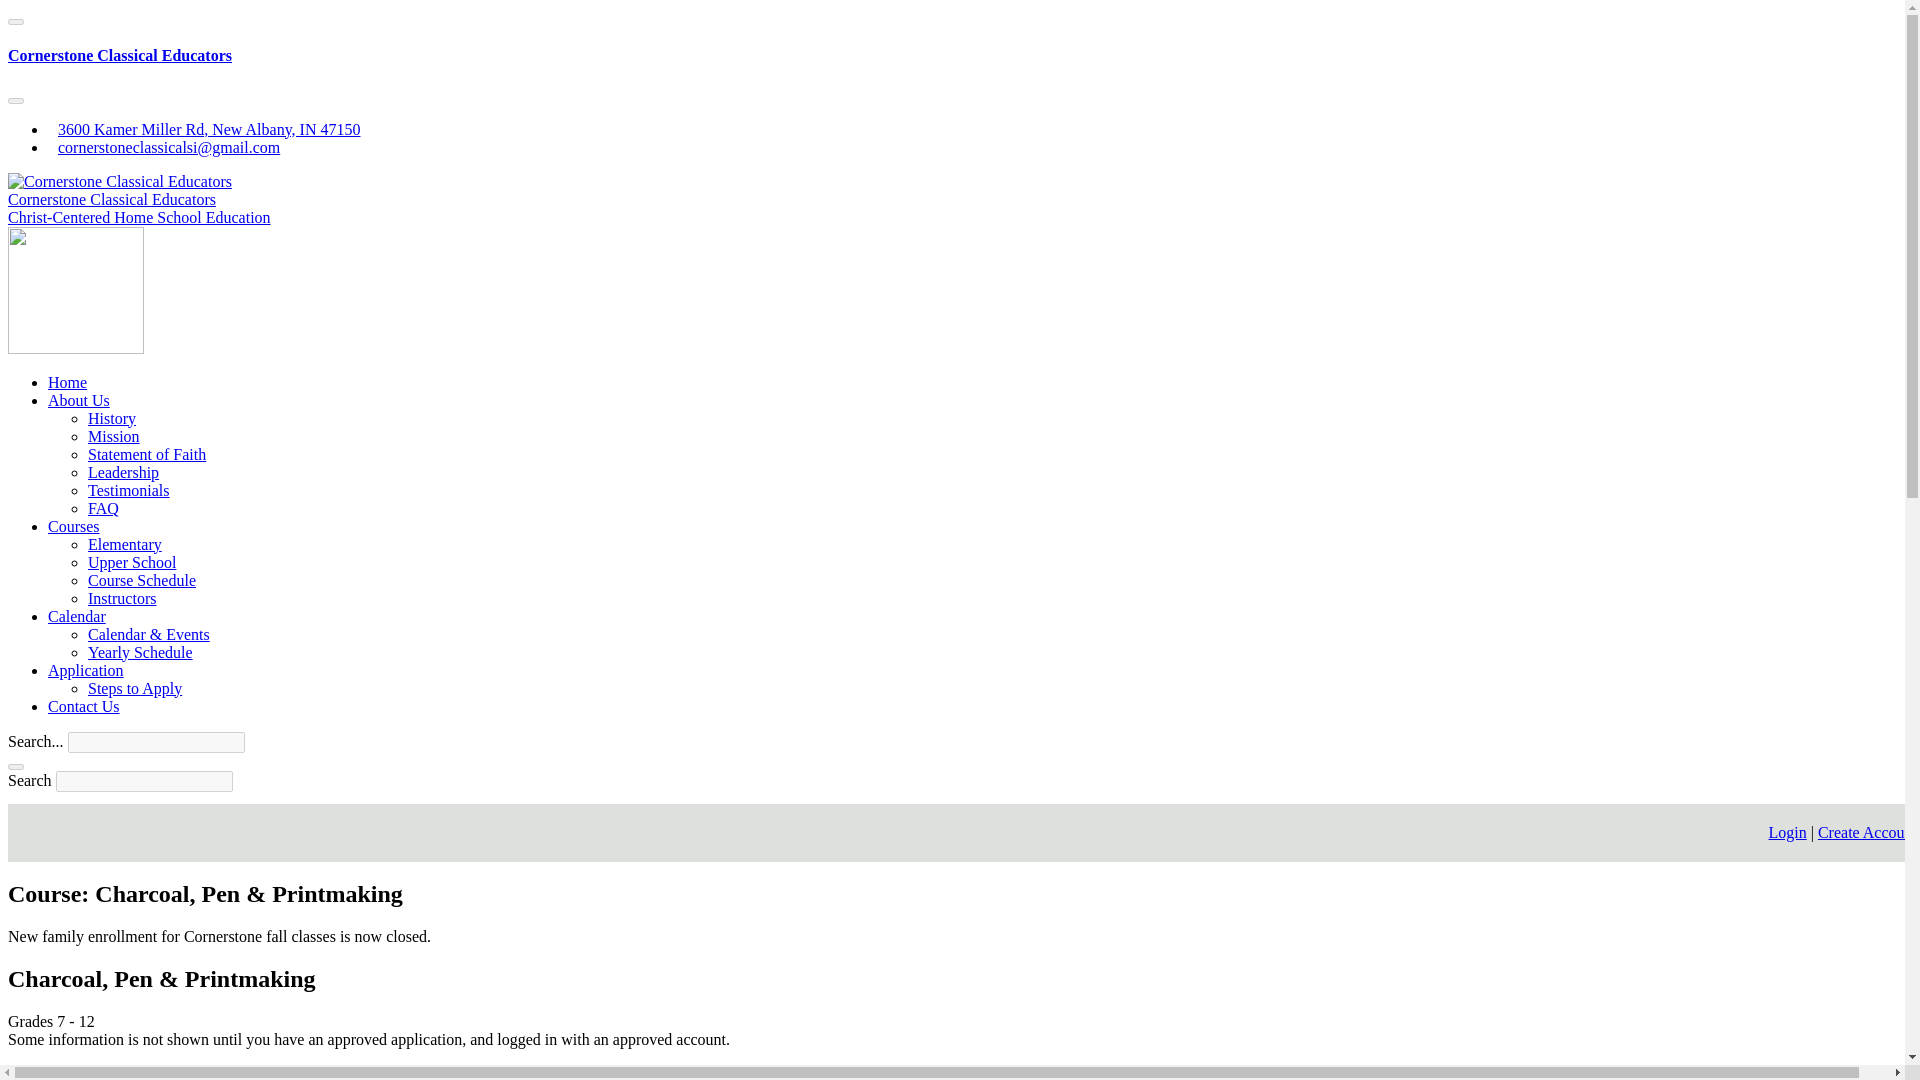 This screenshot has width=1920, height=1080. I want to click on Statement of Faith, so click(146, 454).